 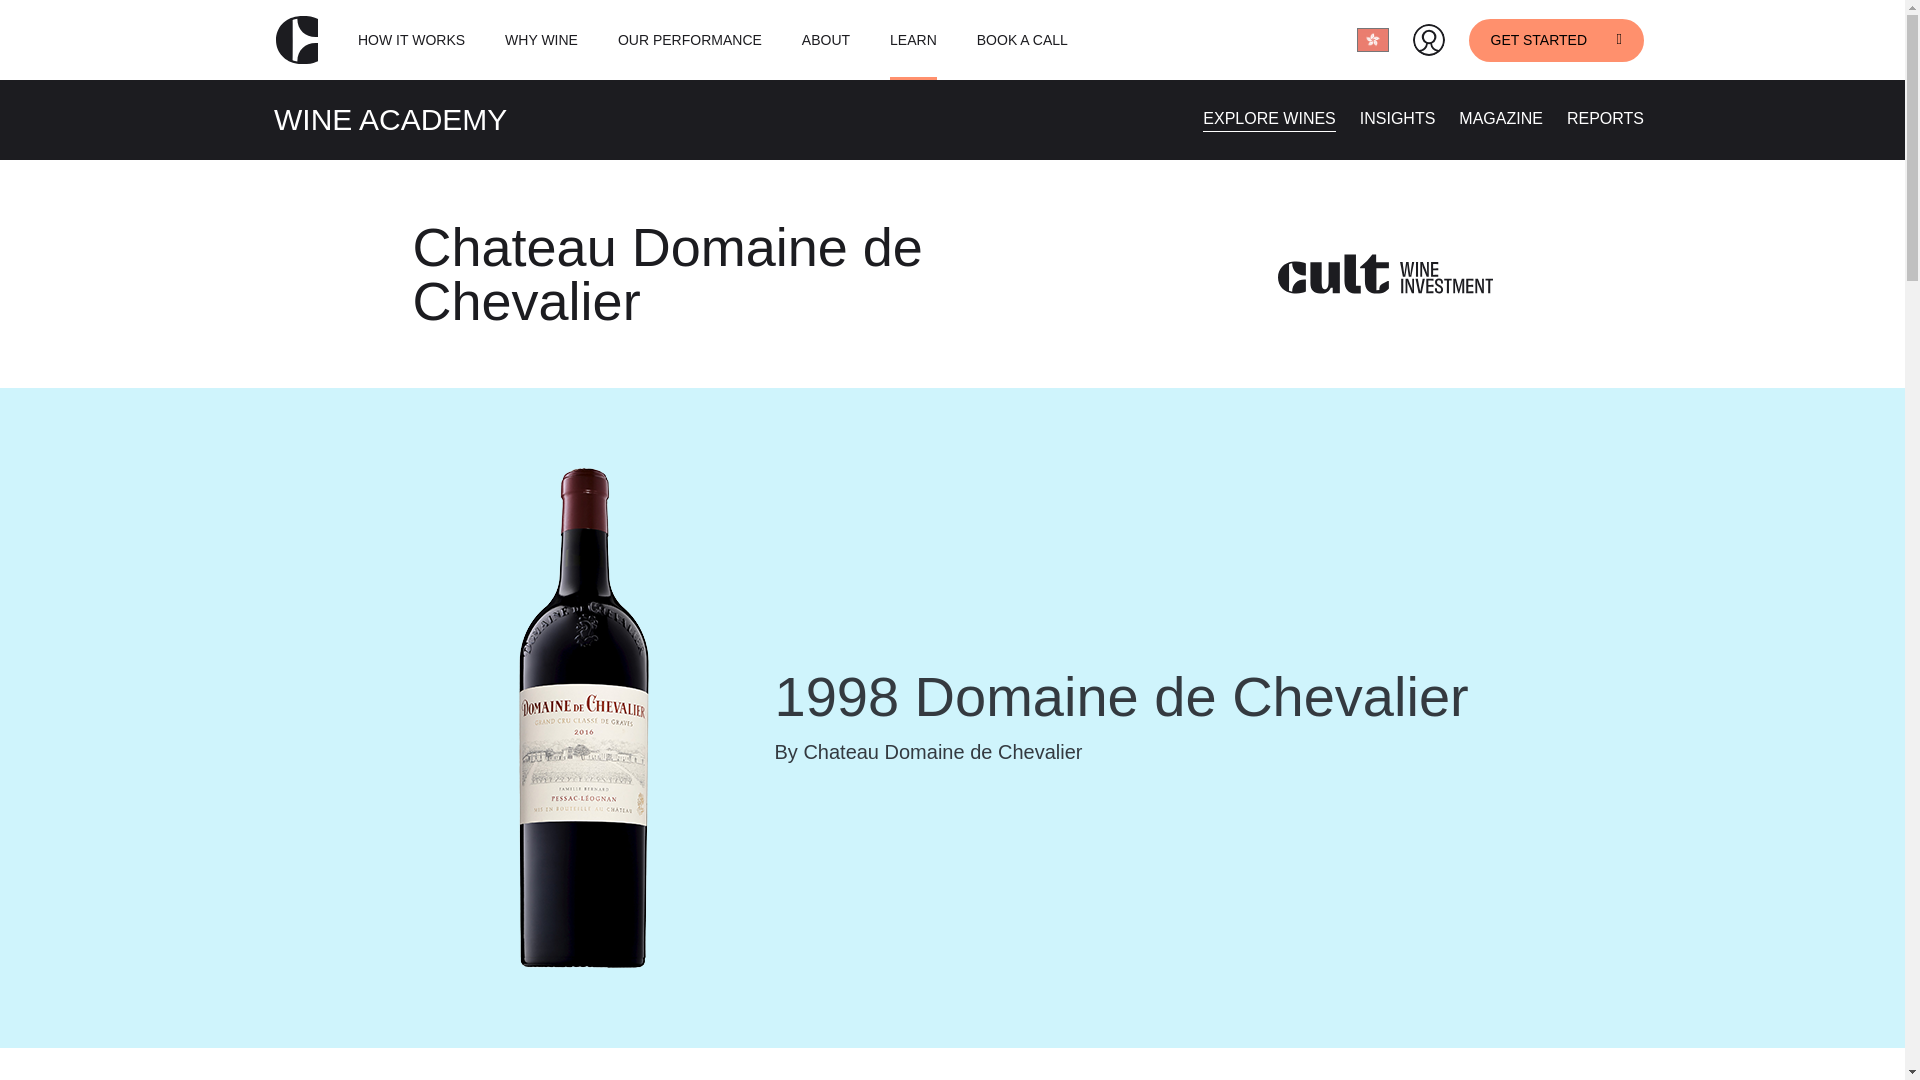 What do you see at coordinates (1022, 40) in the screenshot?
I see `BOOK A CALL` at bounding box center [1022, 40].